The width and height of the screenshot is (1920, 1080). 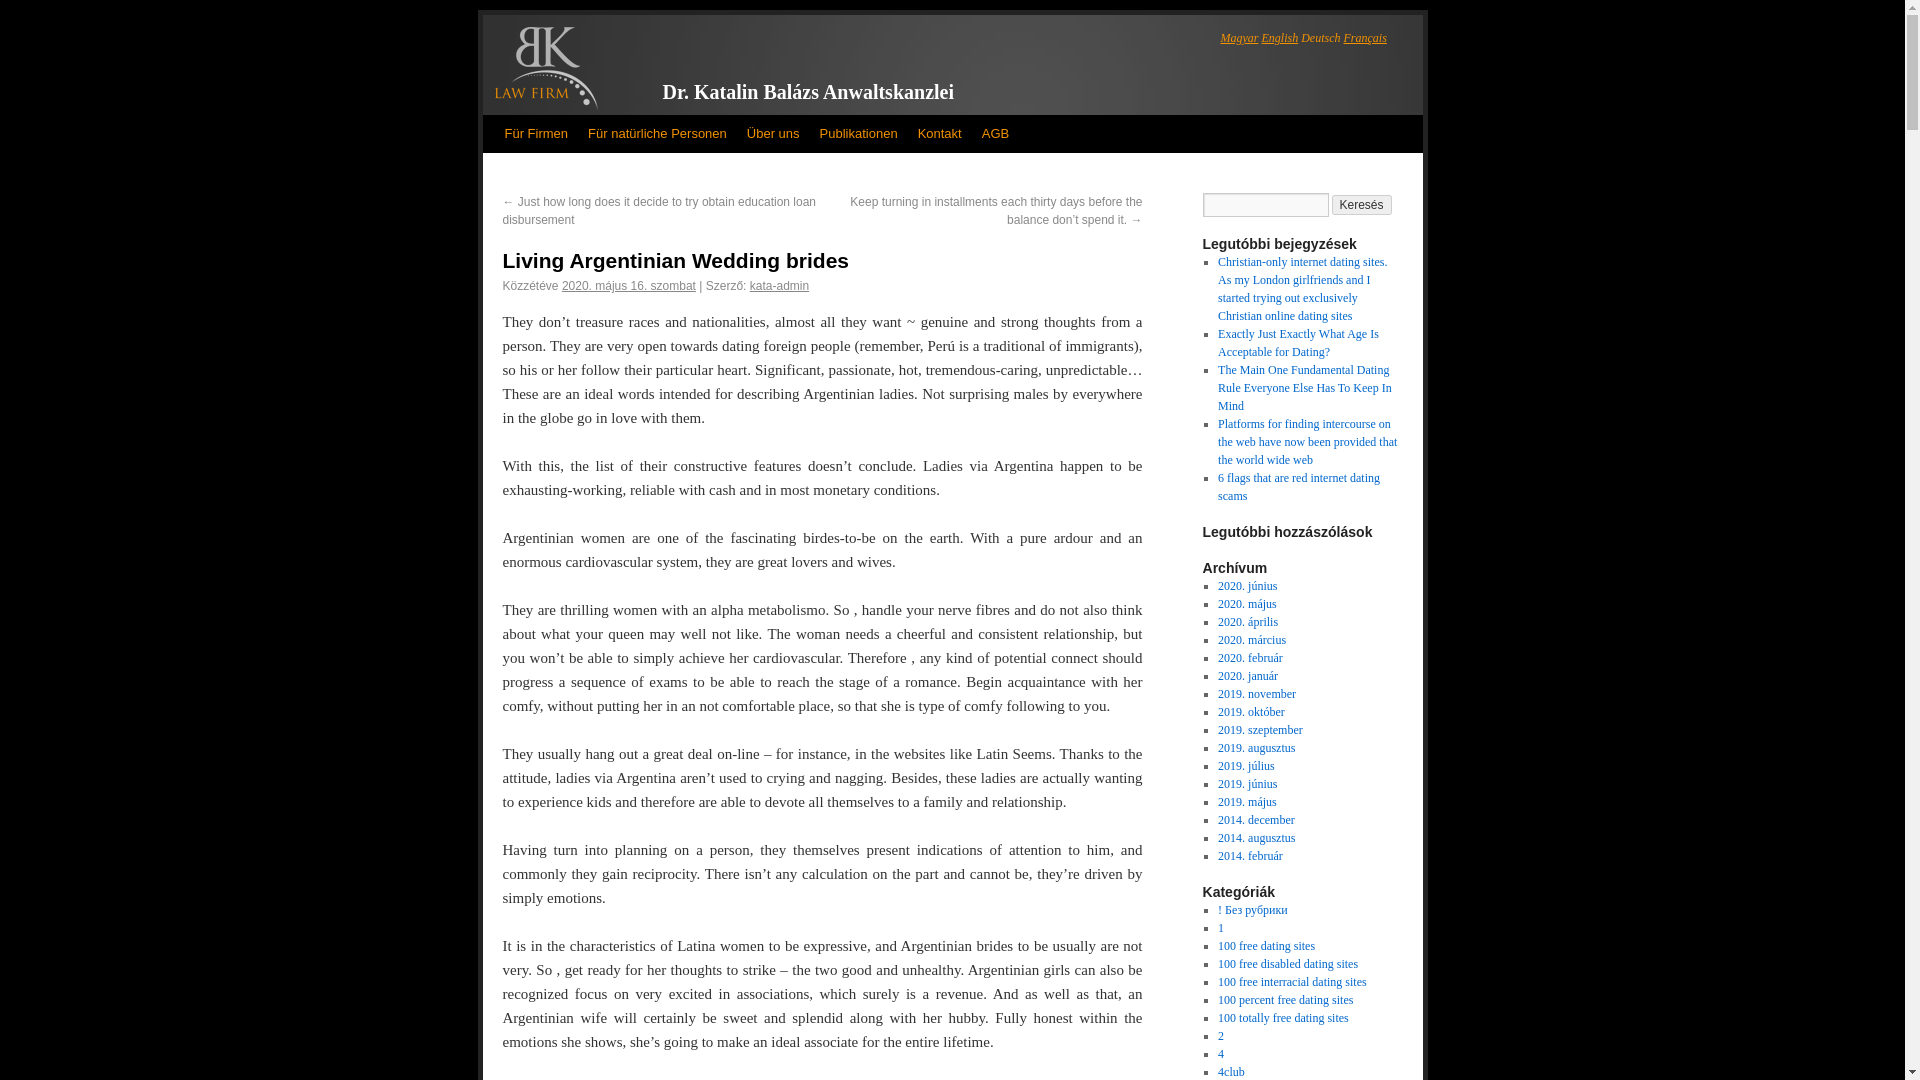 I want to click on Deutsch, so click(x=1320, y=38).